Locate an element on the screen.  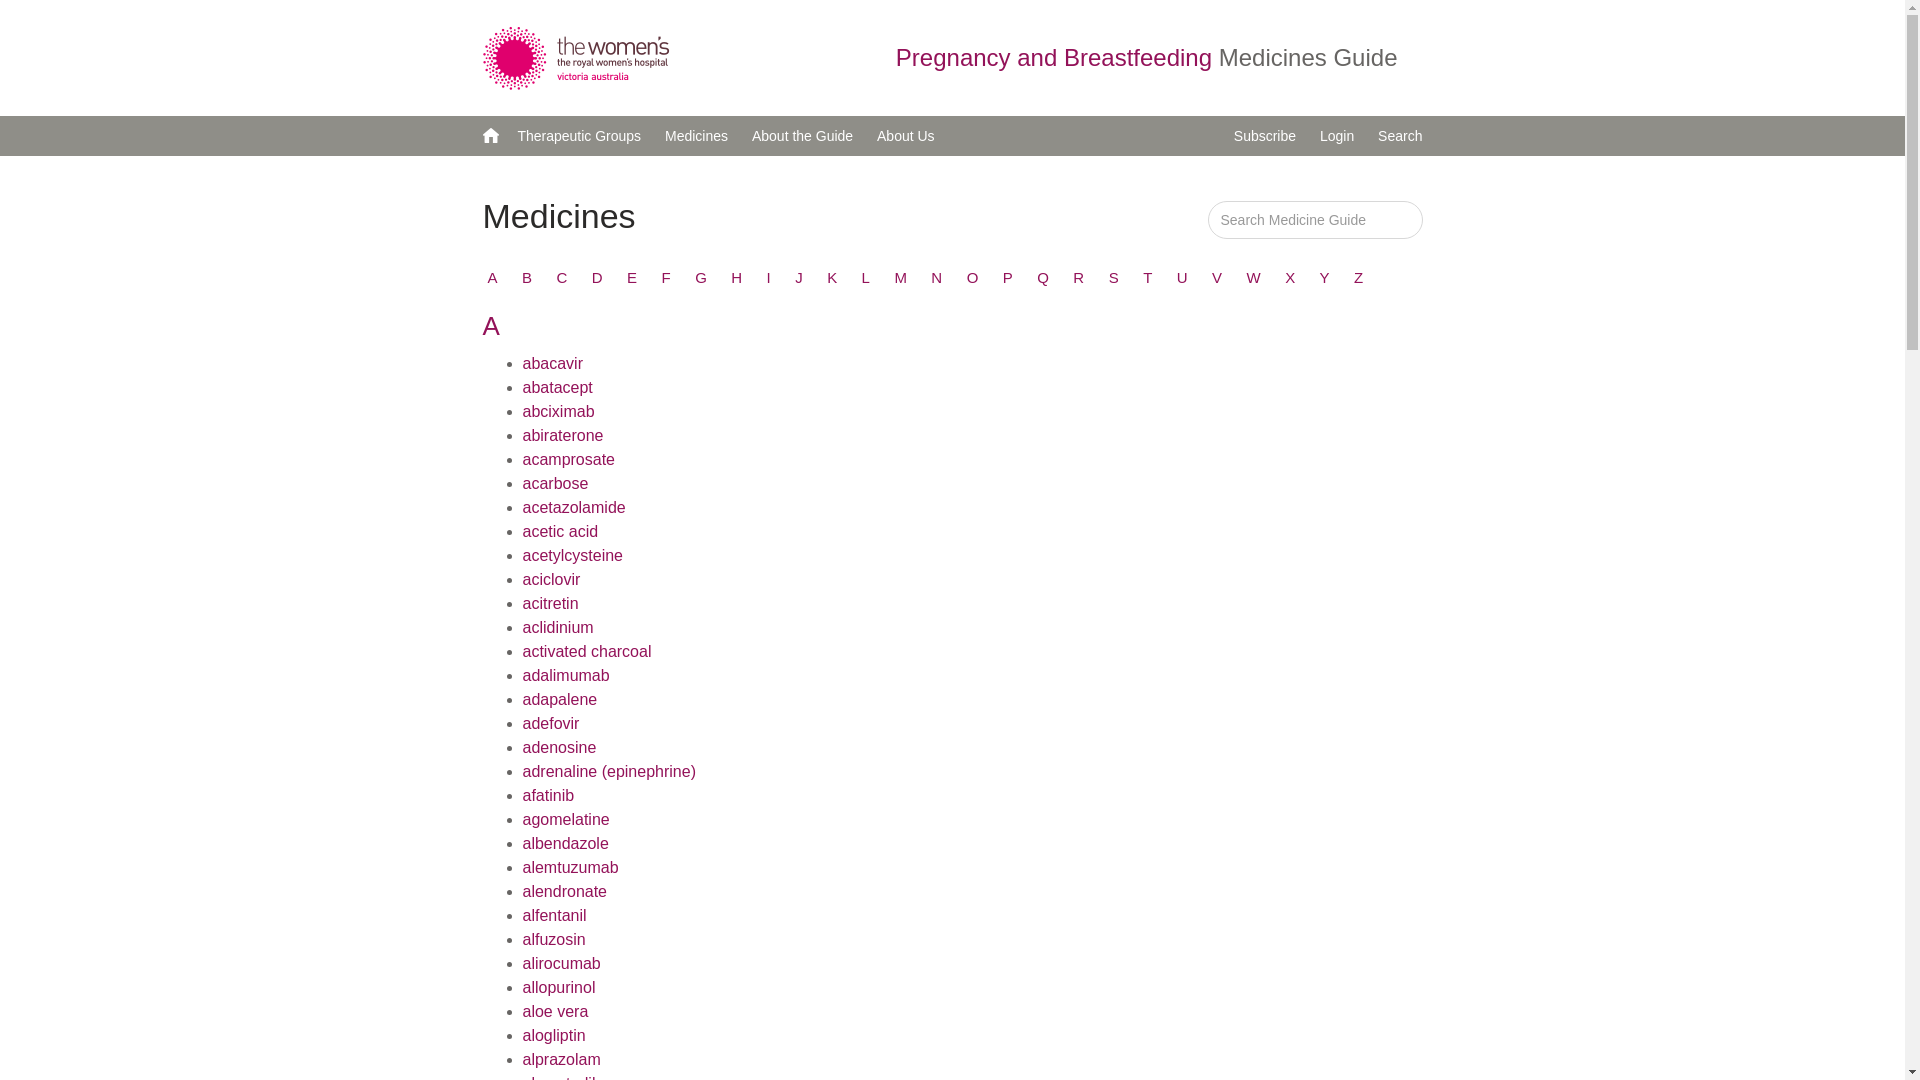
Medicines is located at coordinates (696, 136).